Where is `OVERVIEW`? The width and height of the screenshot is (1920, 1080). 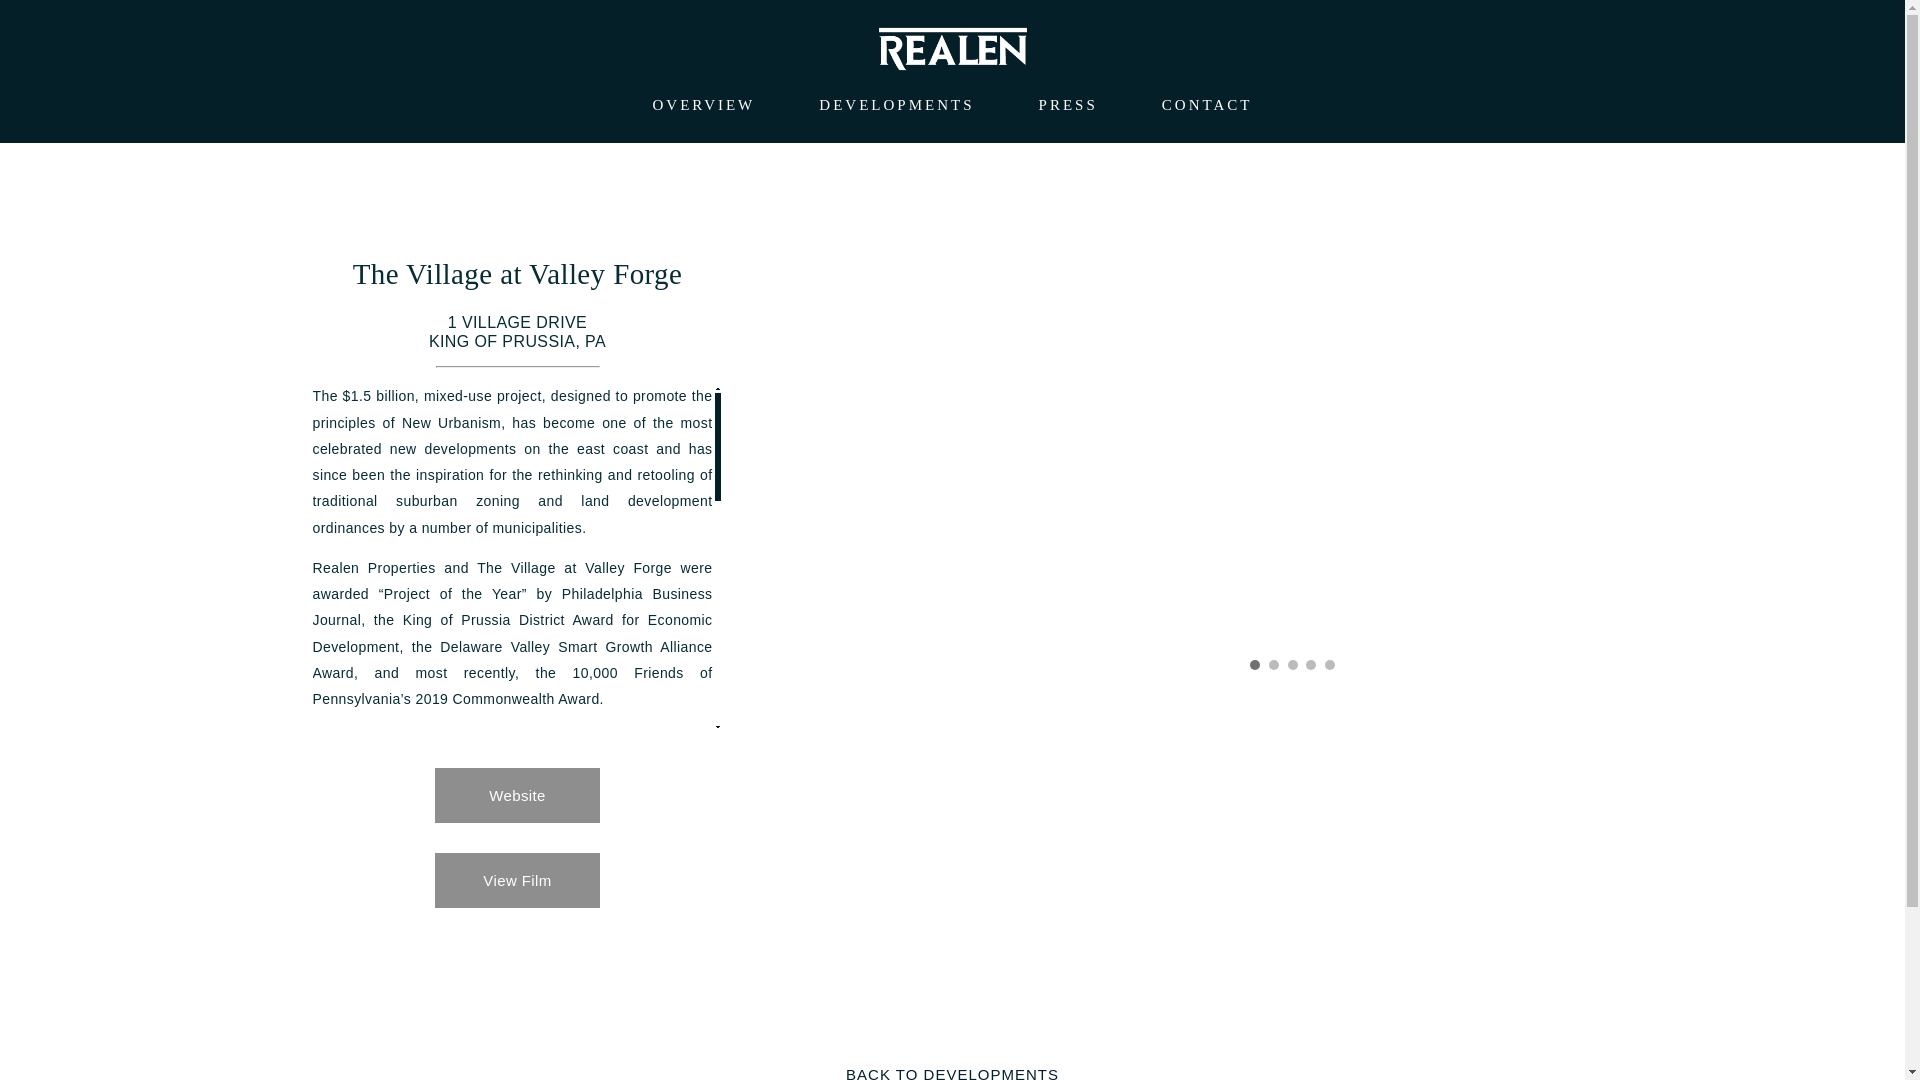 OVERVIEW is located at coordinates (703, 104).